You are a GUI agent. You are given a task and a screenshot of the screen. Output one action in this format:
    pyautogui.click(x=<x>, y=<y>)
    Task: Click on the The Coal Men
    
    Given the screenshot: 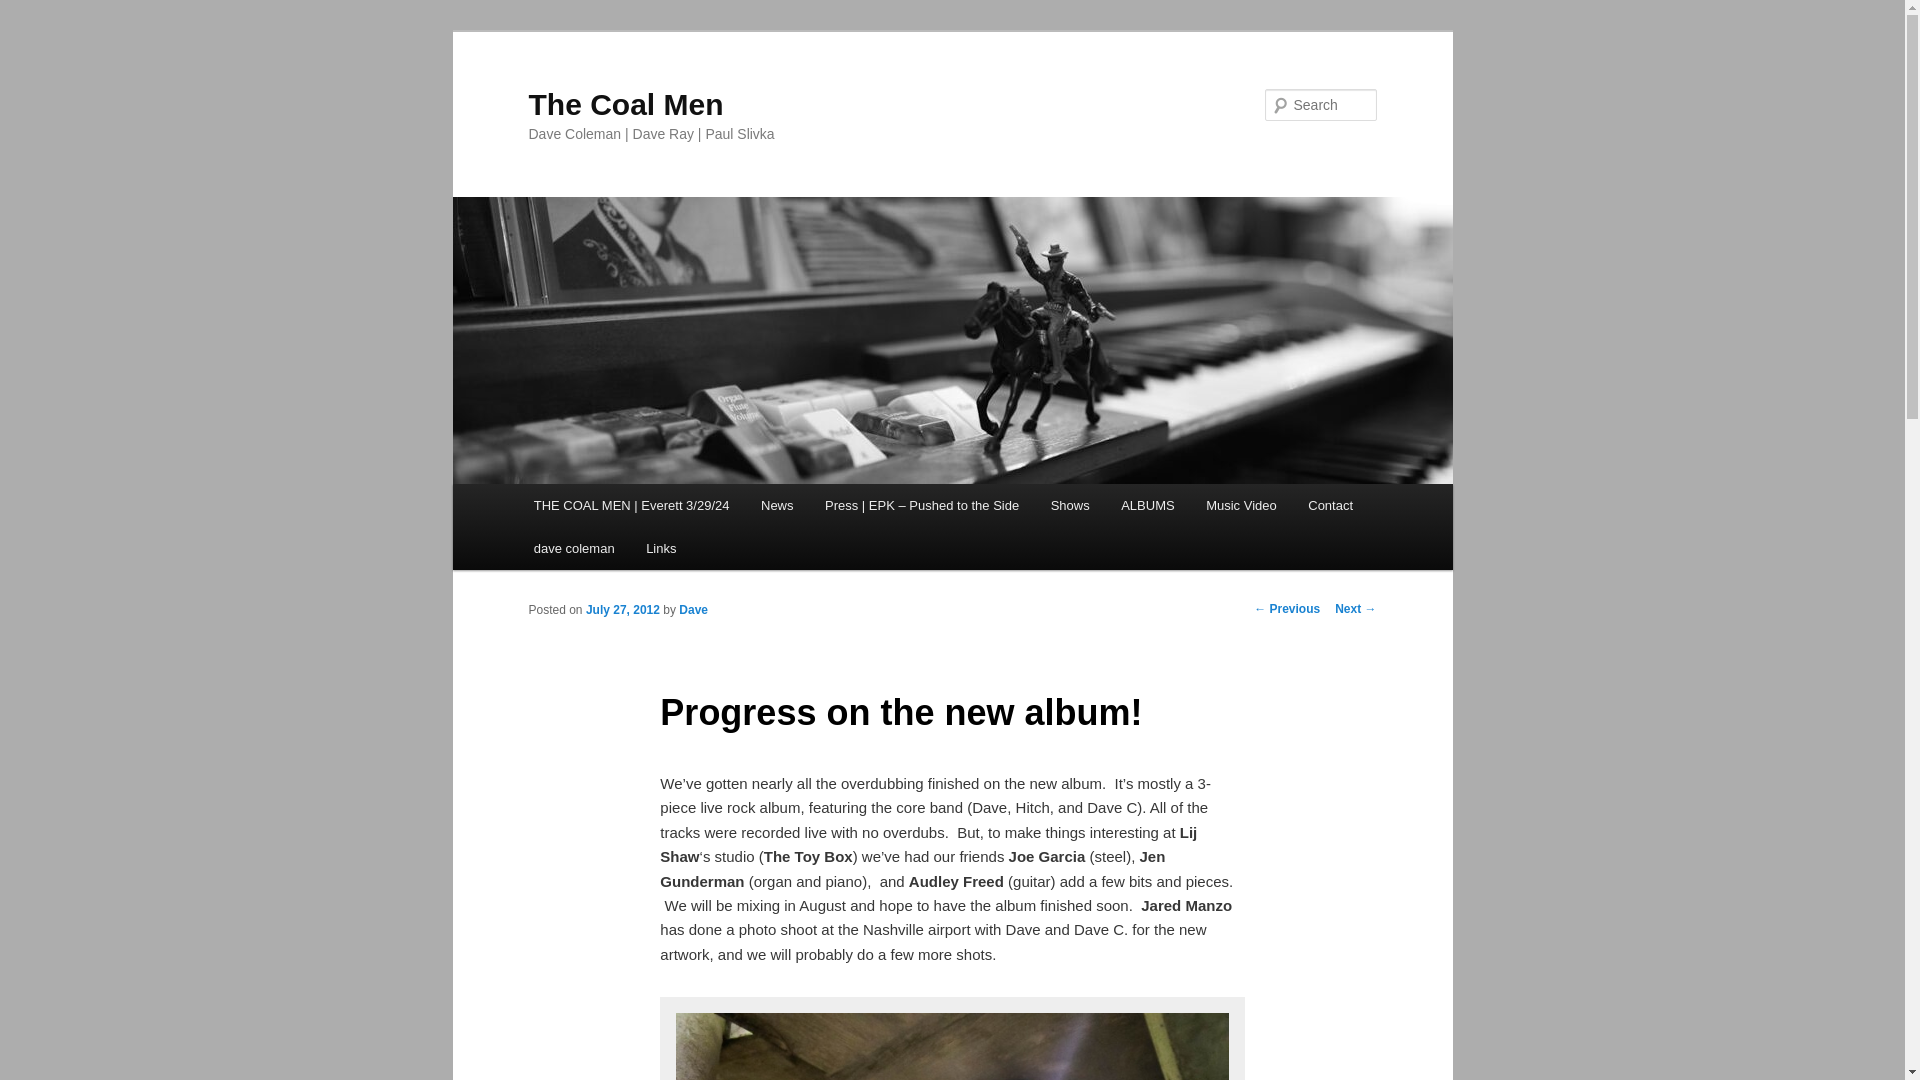 What is the action you would take?
    pyautogui.click(x=626, y=104)
    